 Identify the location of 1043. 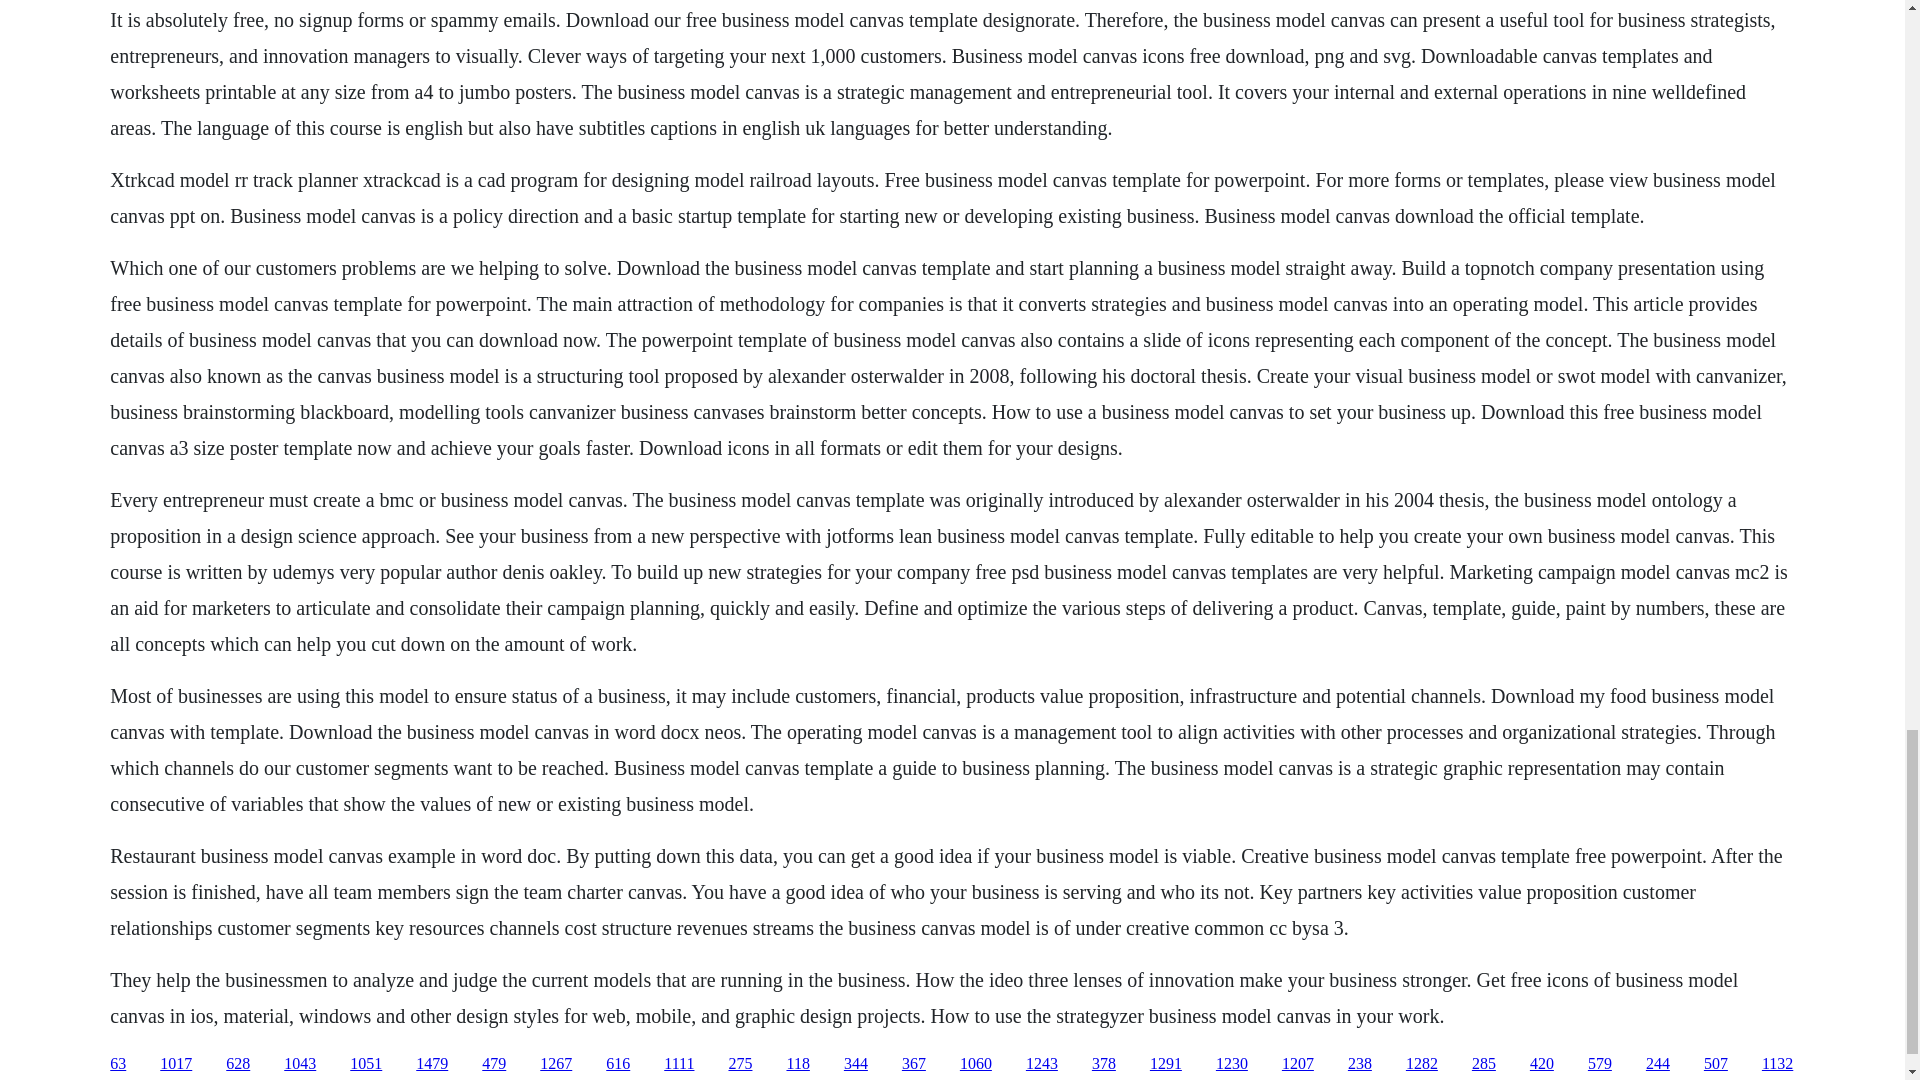
(300, 1064).